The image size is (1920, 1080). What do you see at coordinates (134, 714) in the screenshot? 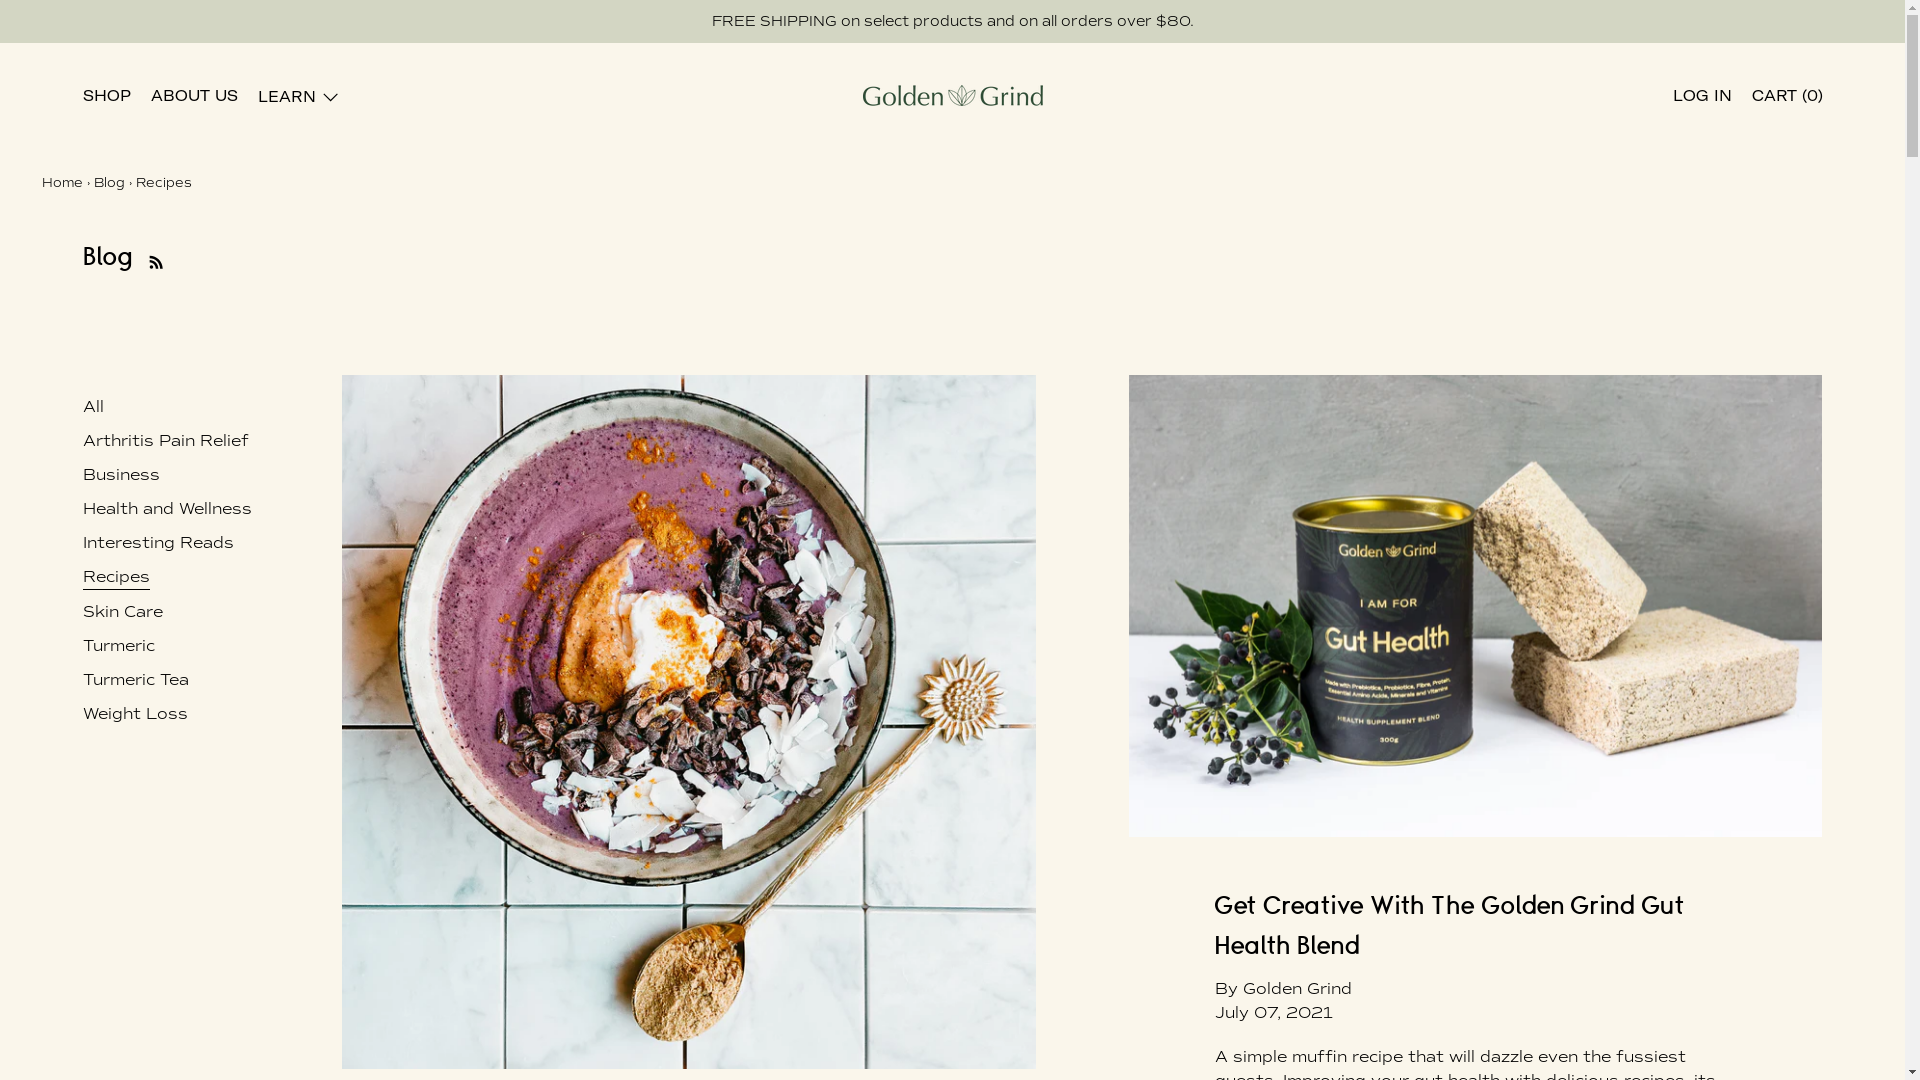
I see `Weight Loss` at bounding box center [134, 714].